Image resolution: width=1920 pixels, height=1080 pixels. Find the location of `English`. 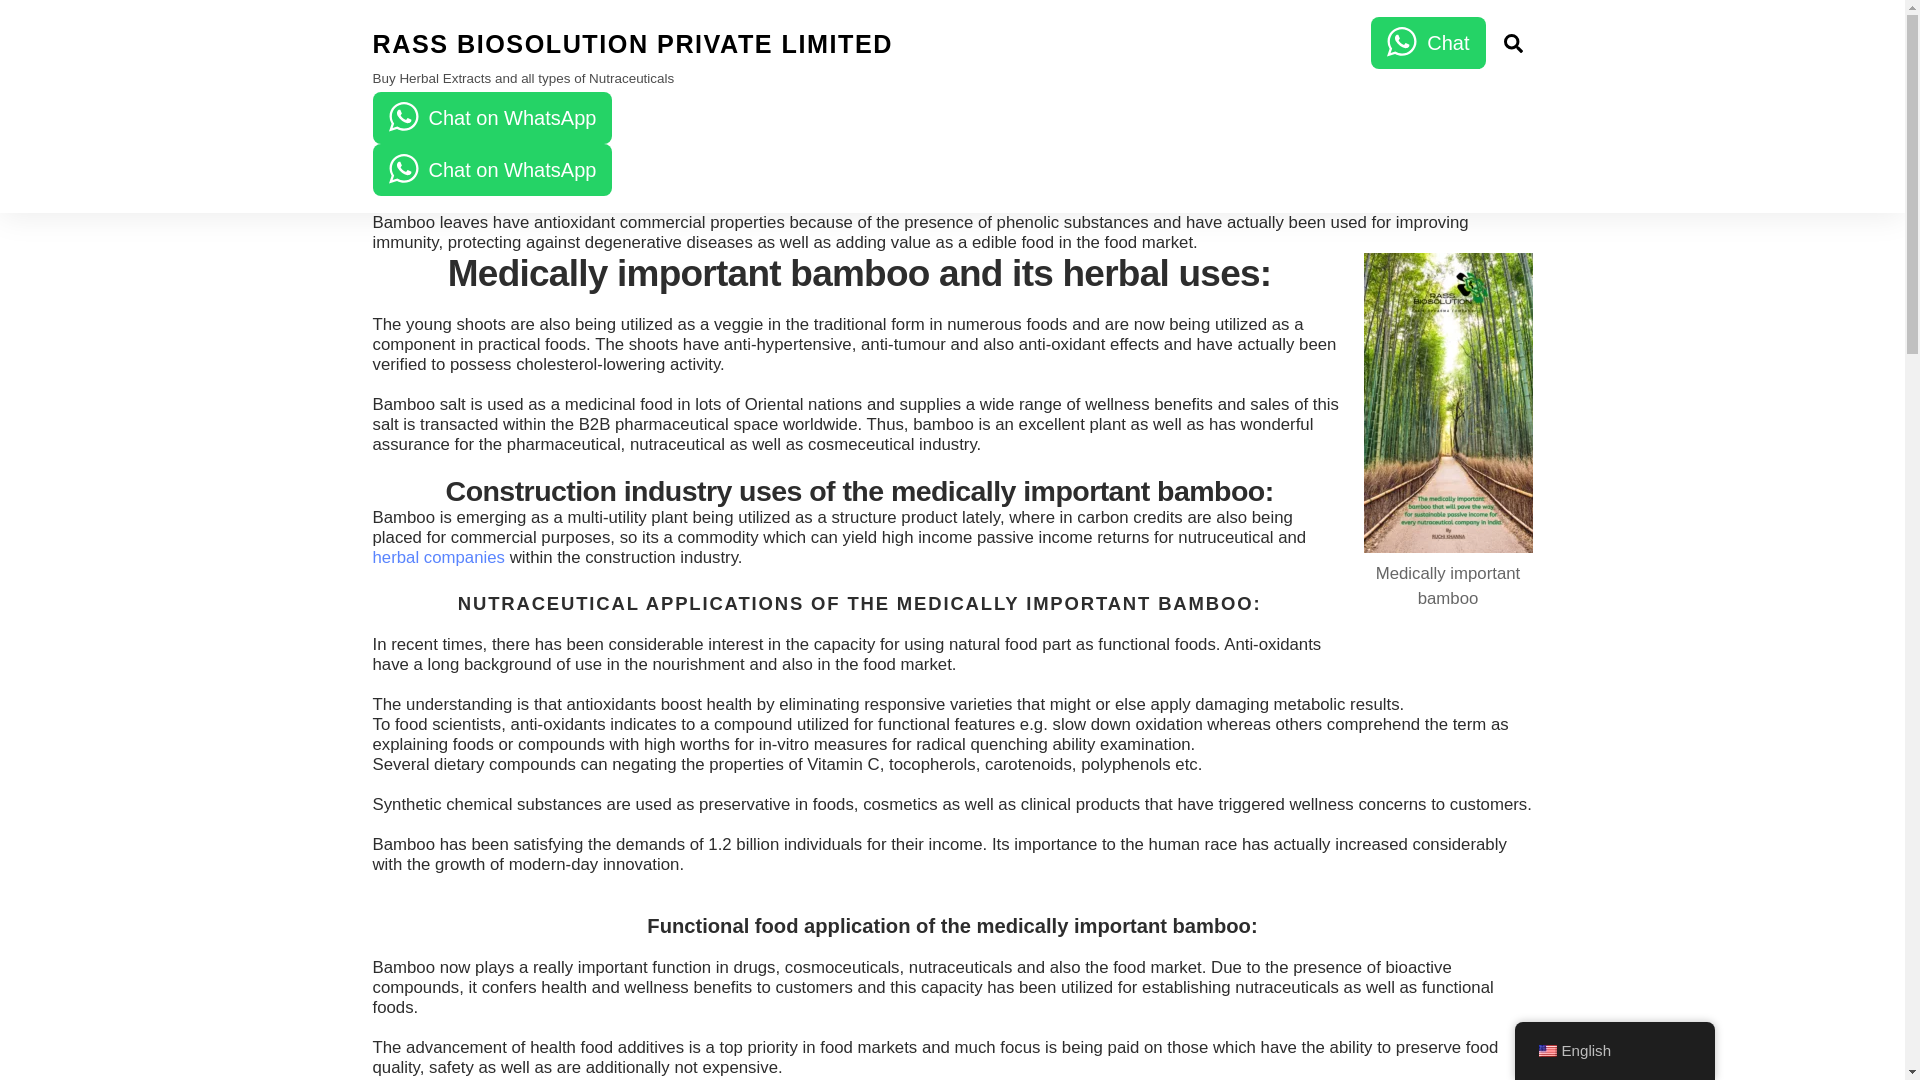

English is located at coordinates (952, 143).